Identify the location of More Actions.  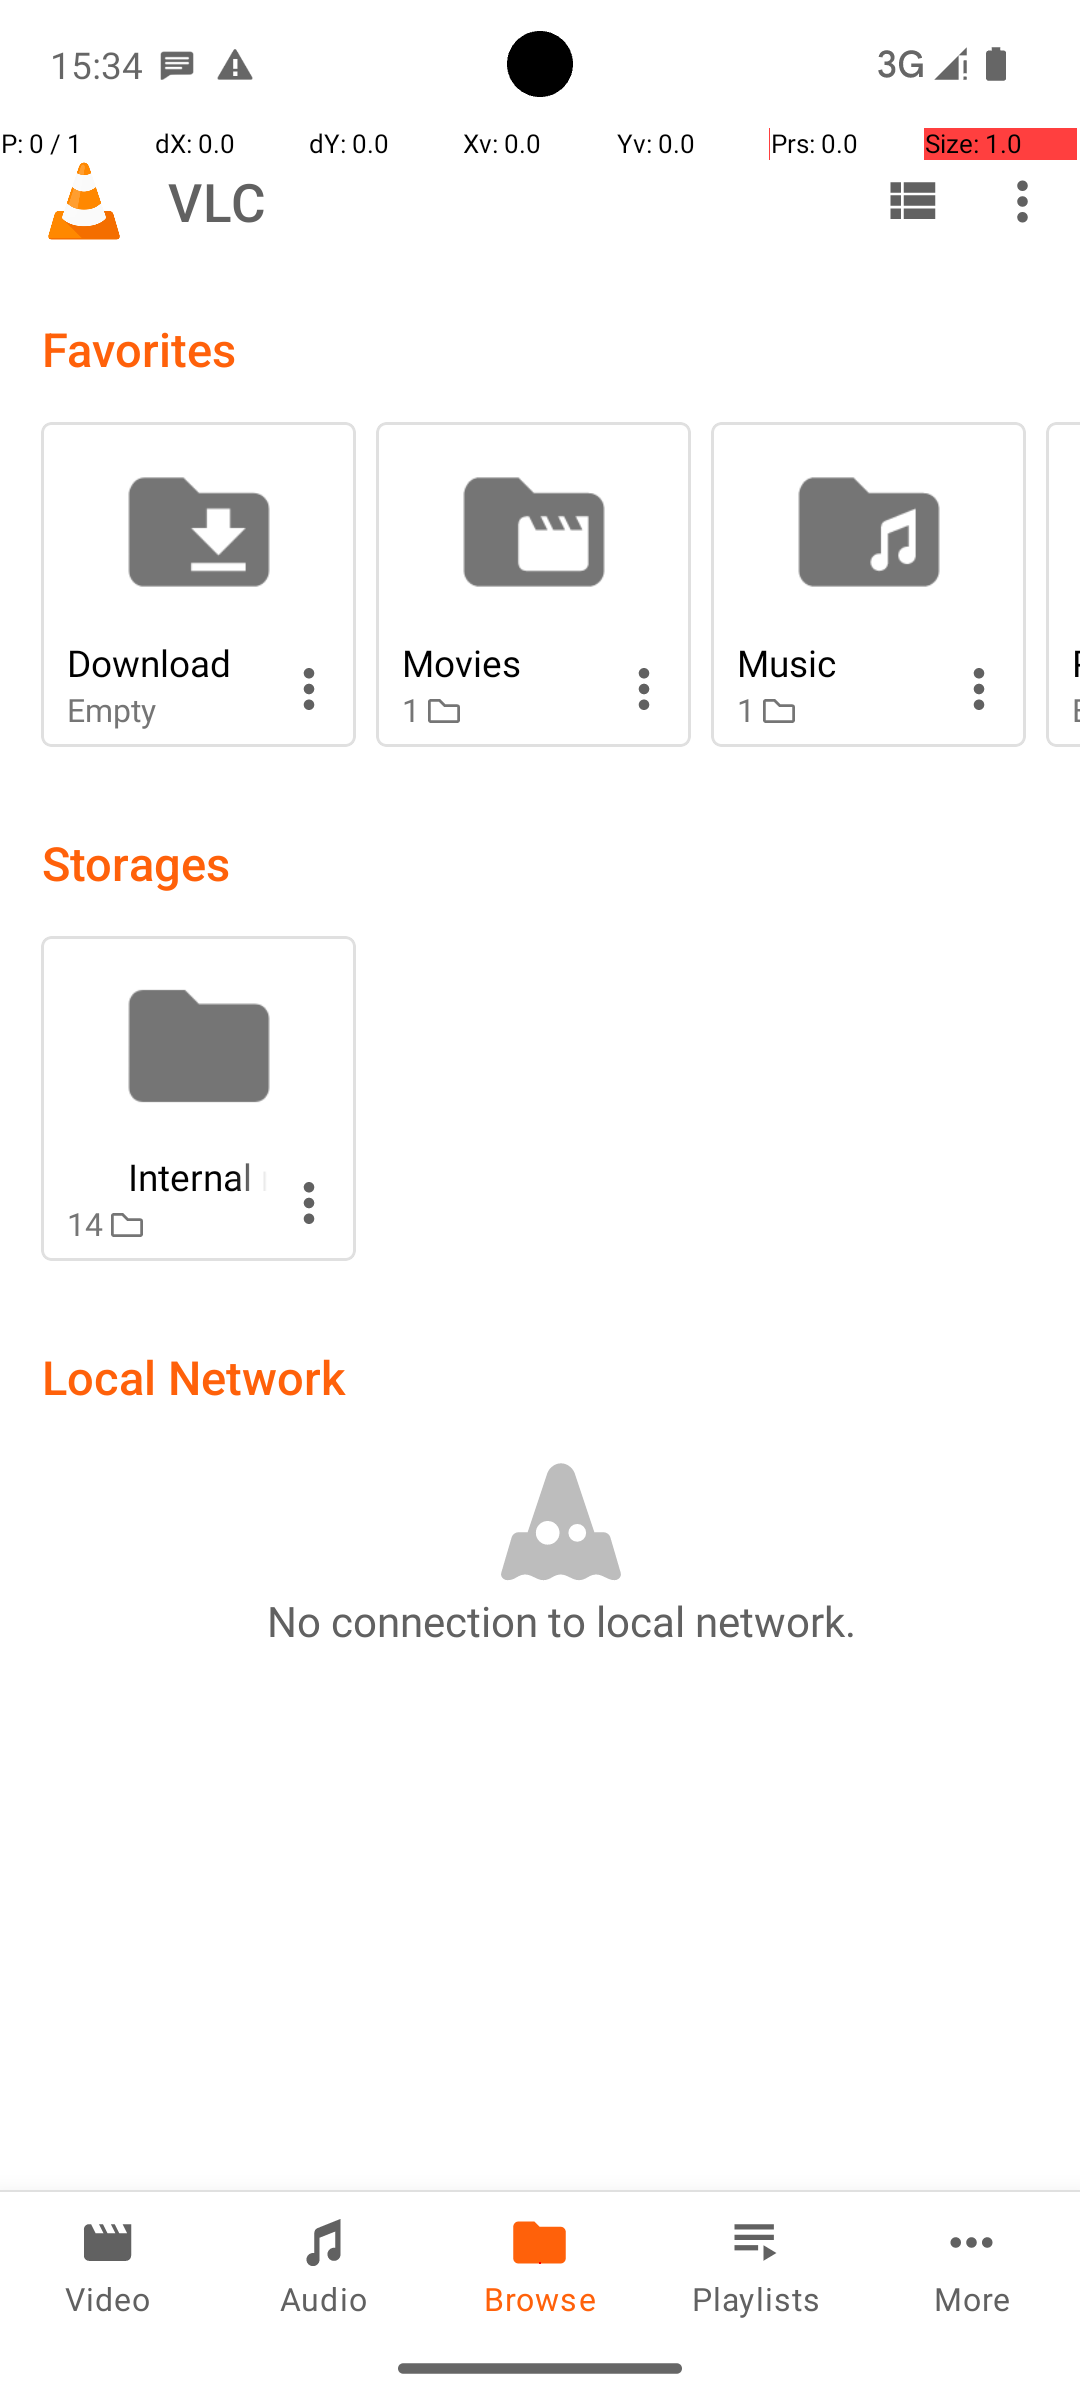
(309, 689).